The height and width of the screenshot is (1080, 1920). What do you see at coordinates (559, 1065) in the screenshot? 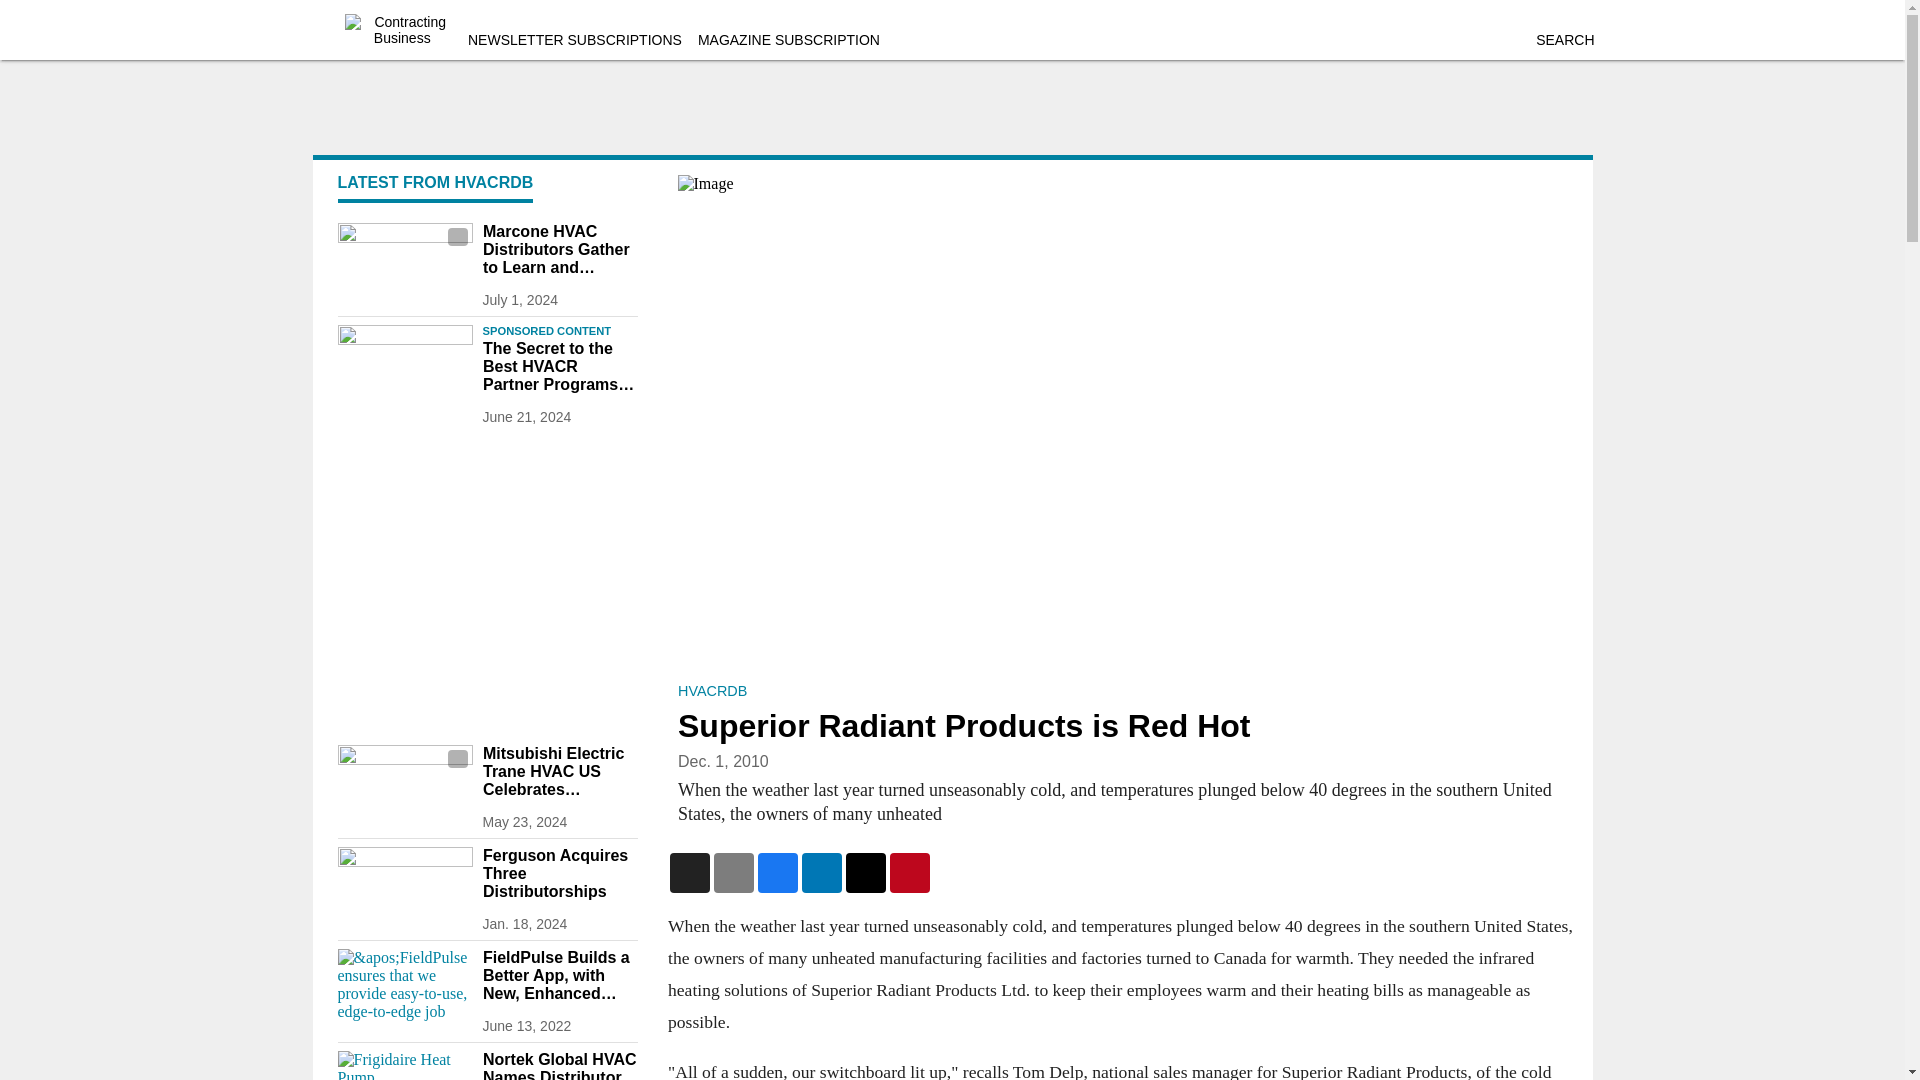
I see `Nortek Global HVAC Names Distributor for DFW Metro` at bounding box center [559, 1065].